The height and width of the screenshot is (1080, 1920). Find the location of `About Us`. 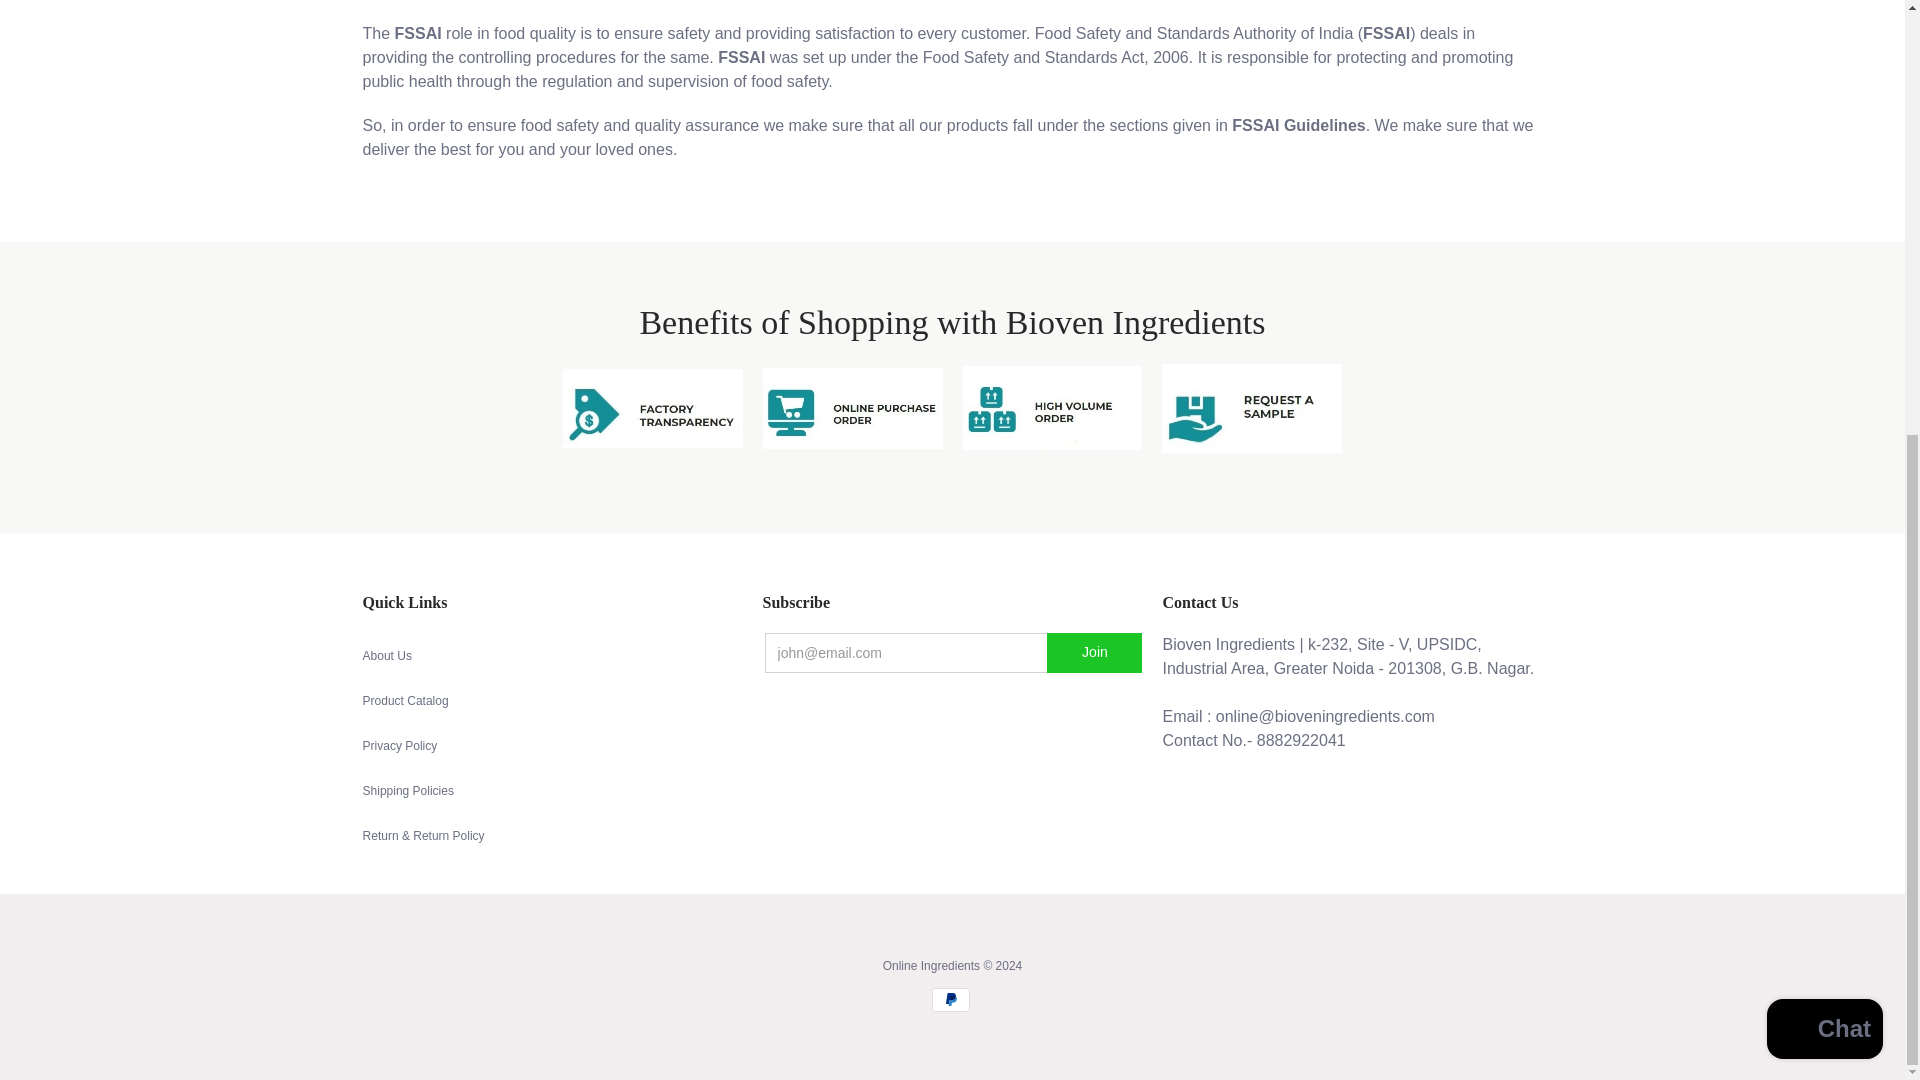

About Us is located at coordinates (387, 656).